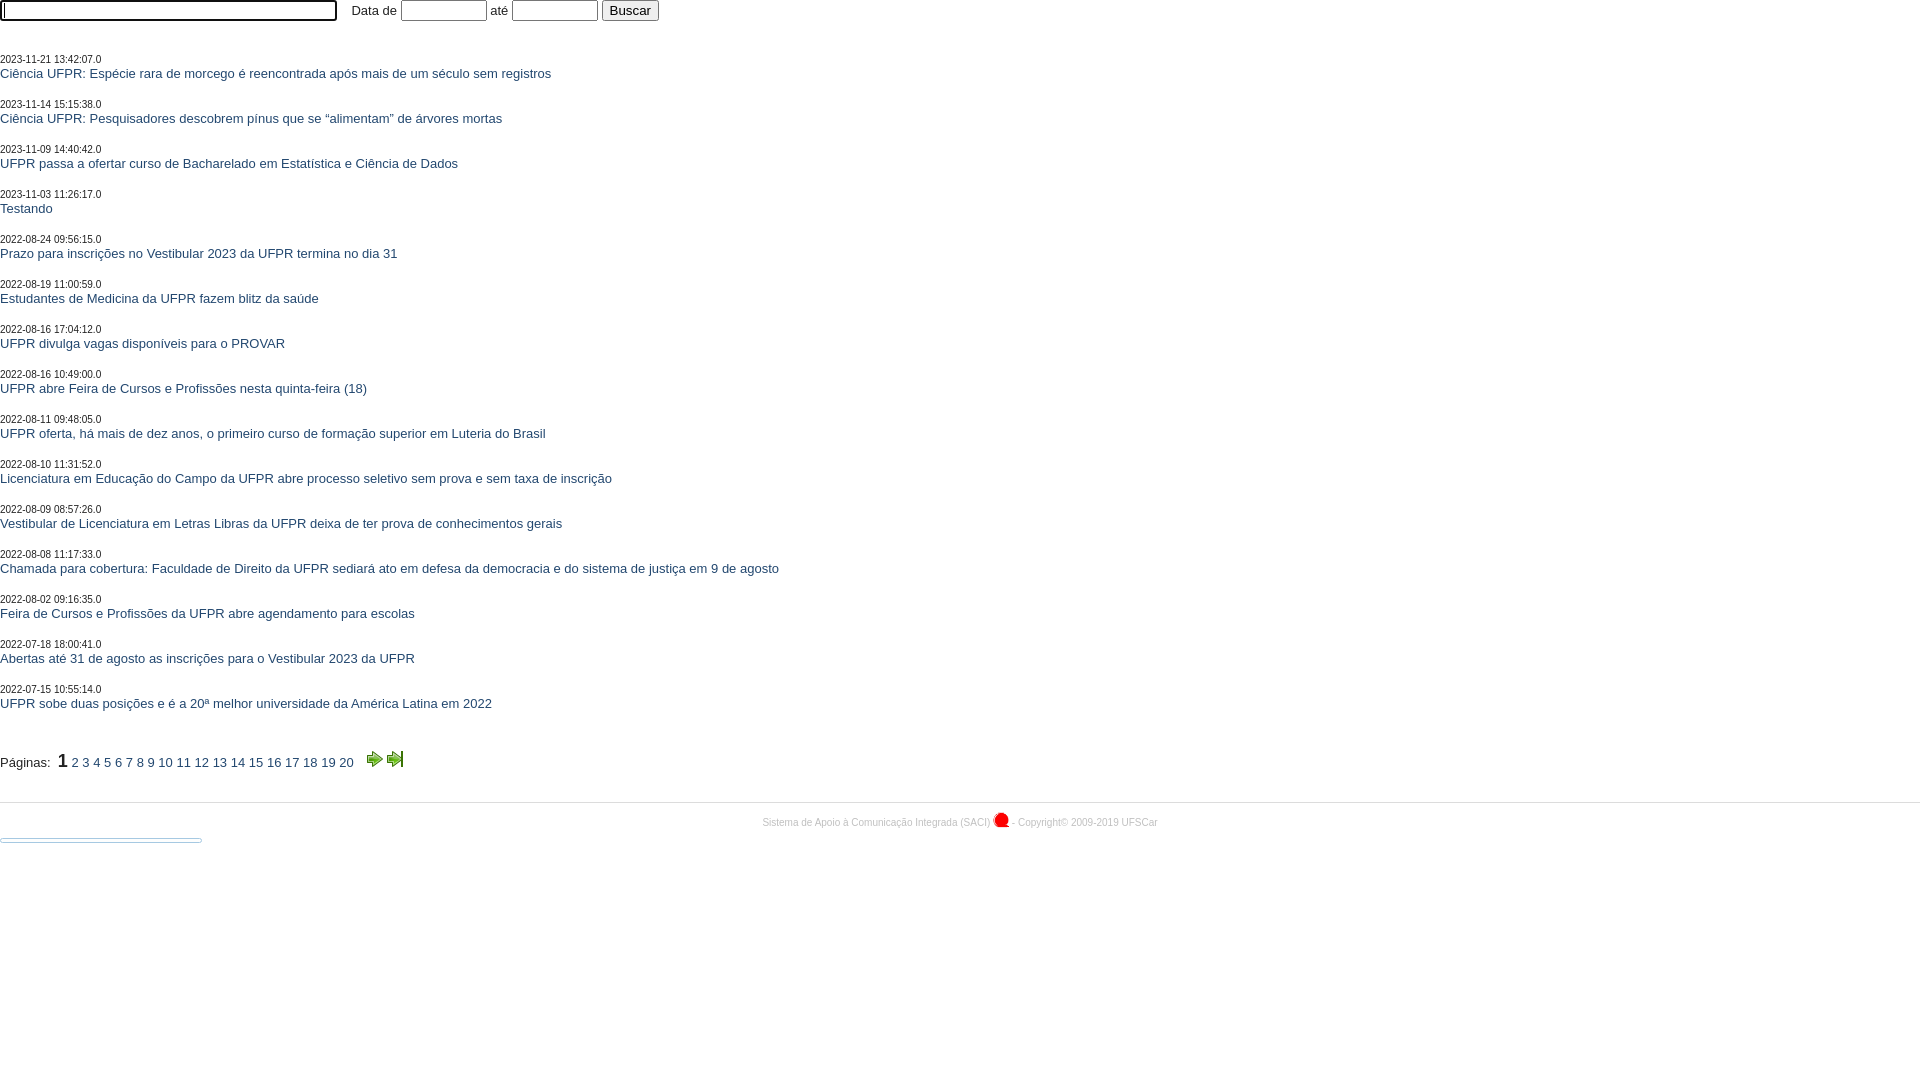  What do you see at coordinates (220, 762) in the screenshot?
I see `13` at bounding box center [220, 762].